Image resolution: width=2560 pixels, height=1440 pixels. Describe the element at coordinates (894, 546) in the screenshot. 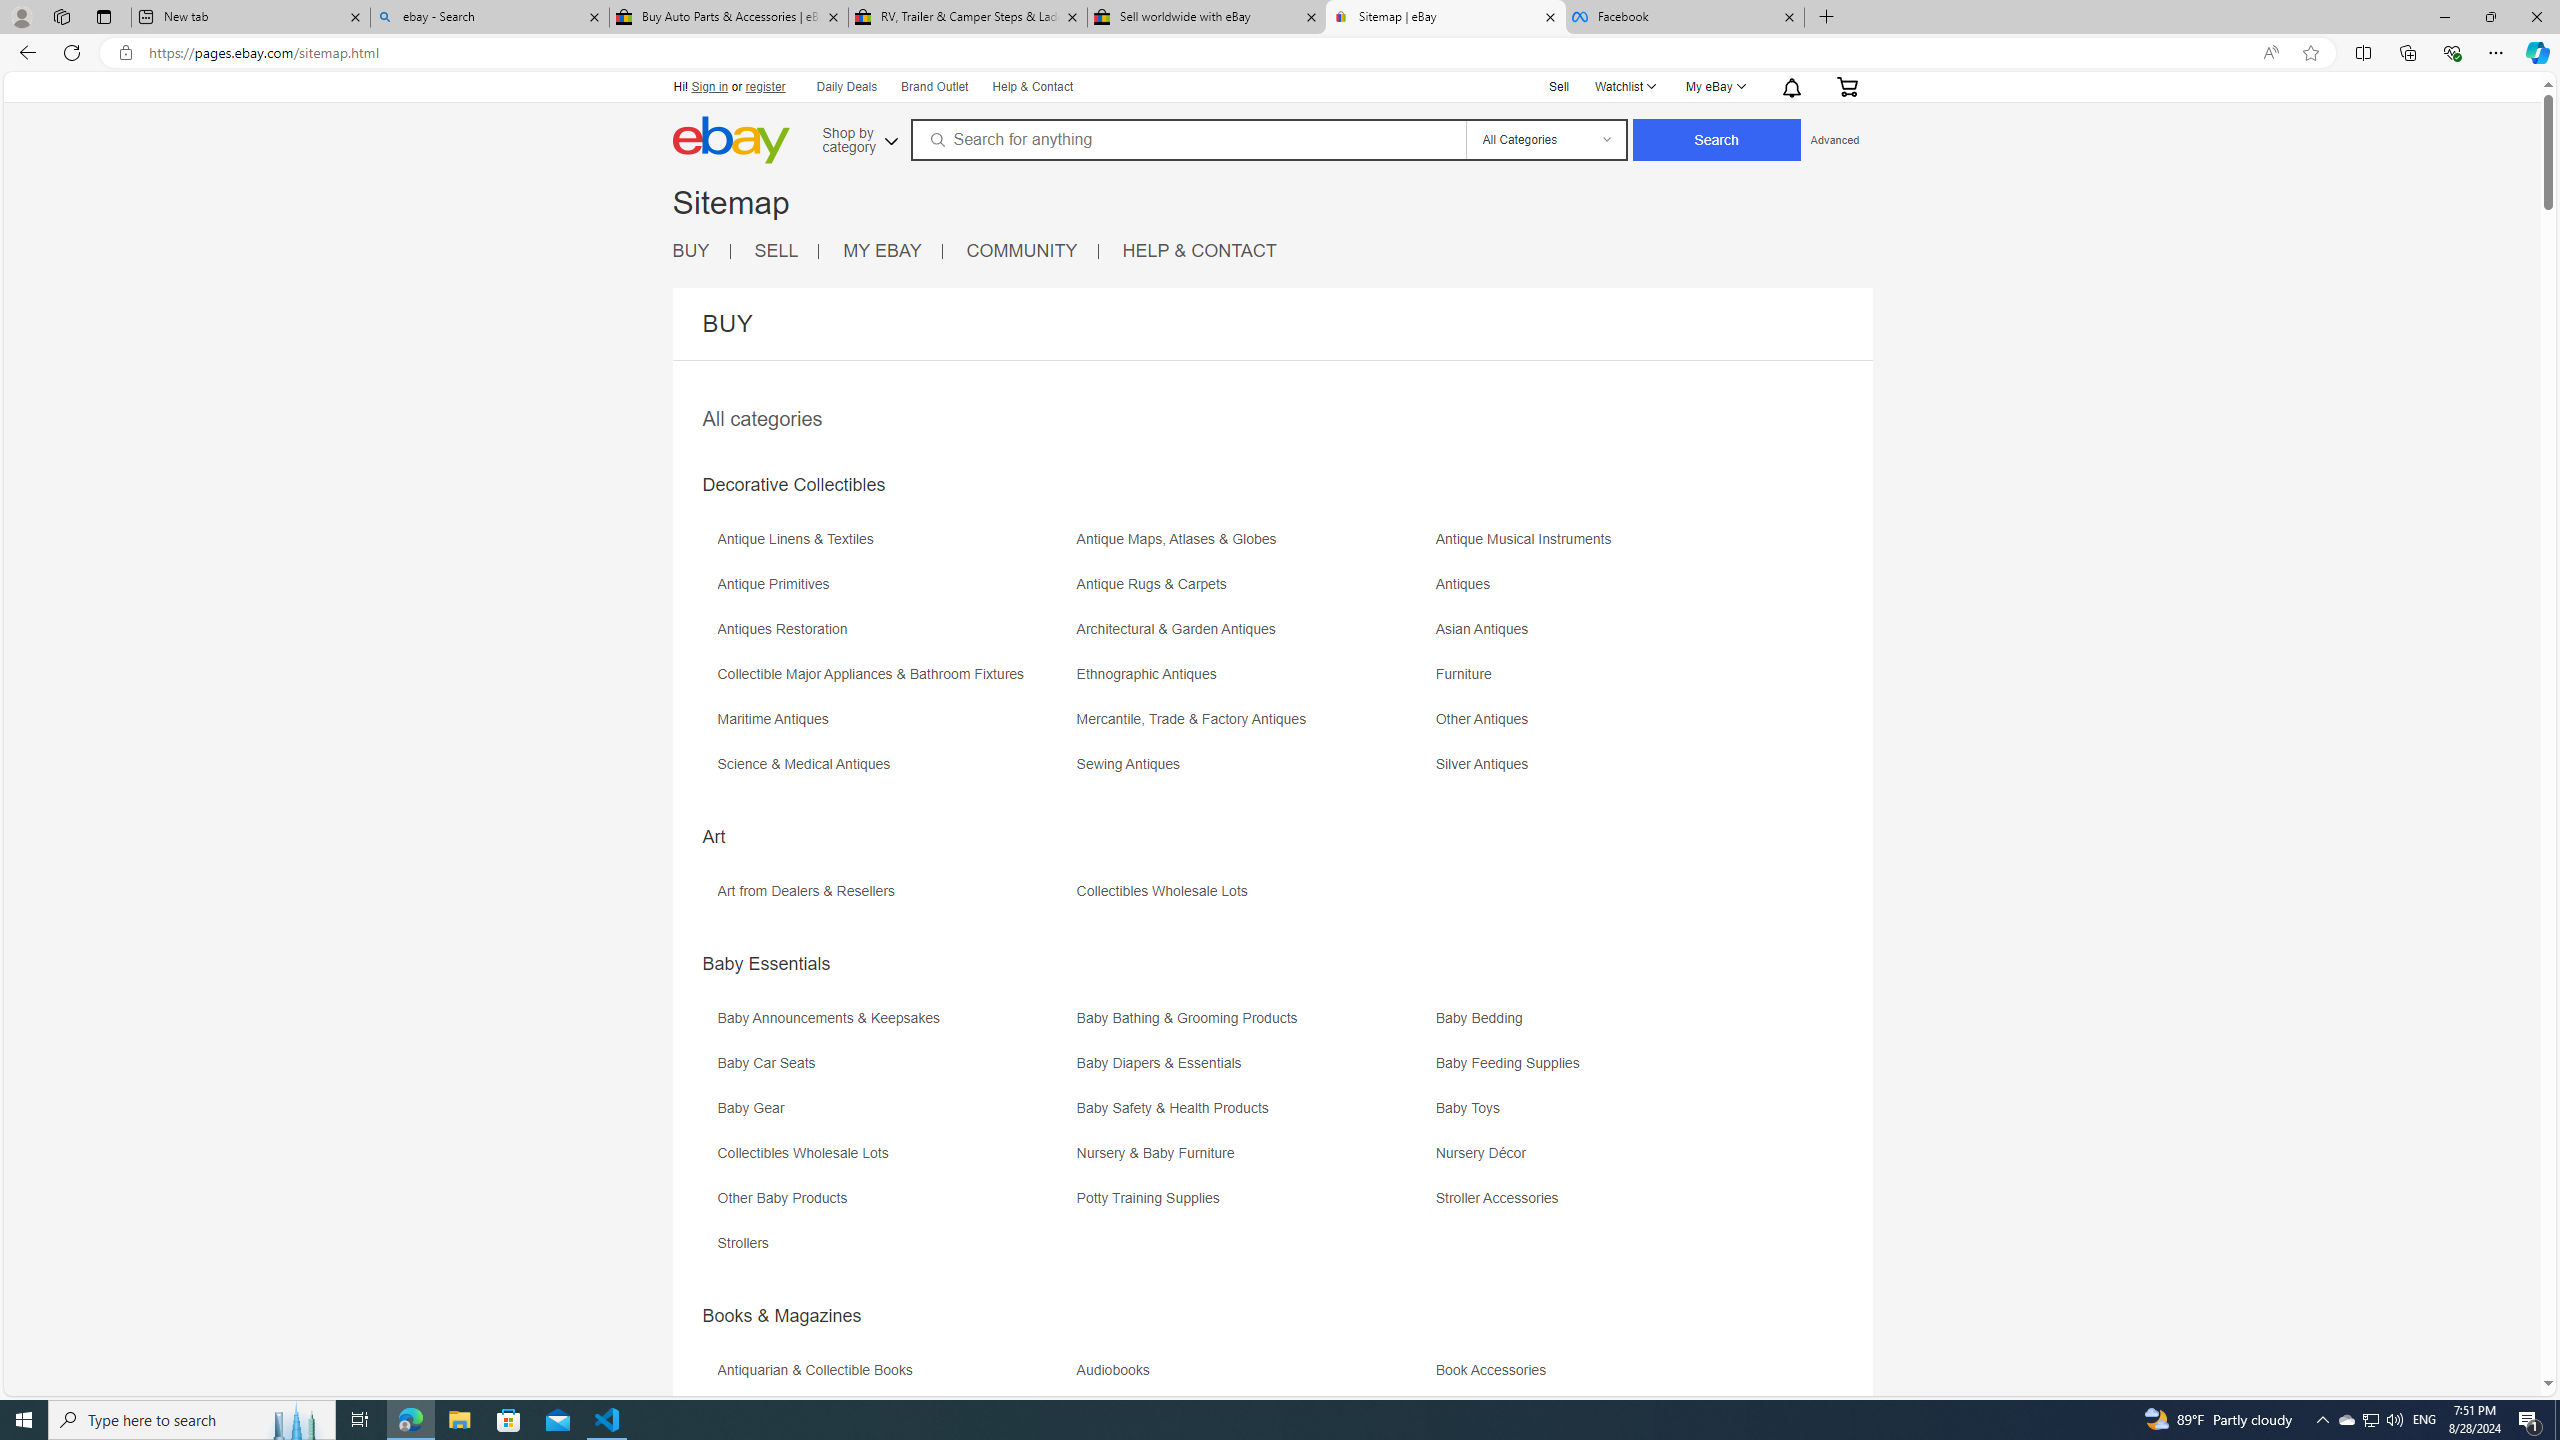

I see `Antique Linens & Textiles` at that location.